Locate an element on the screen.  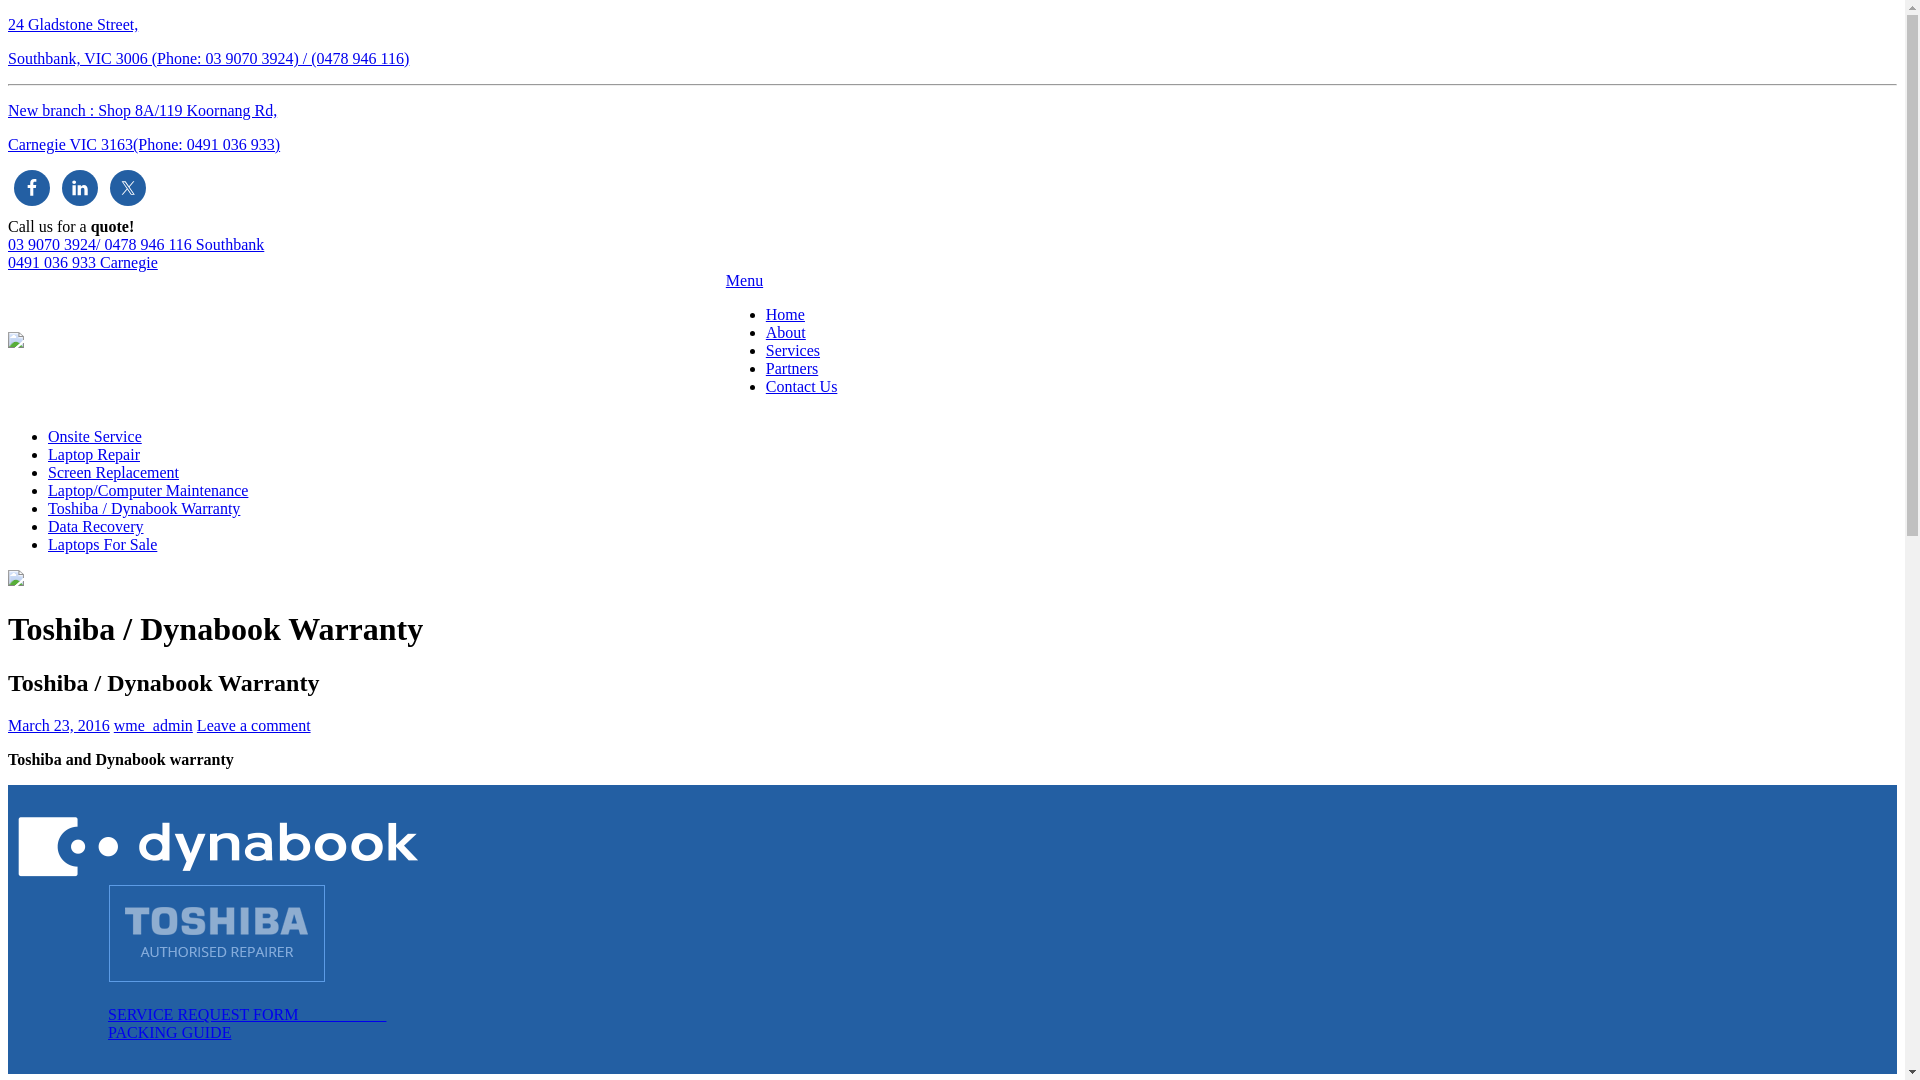
0491 036 933 Carnegie is located at coordinates (83, 262).